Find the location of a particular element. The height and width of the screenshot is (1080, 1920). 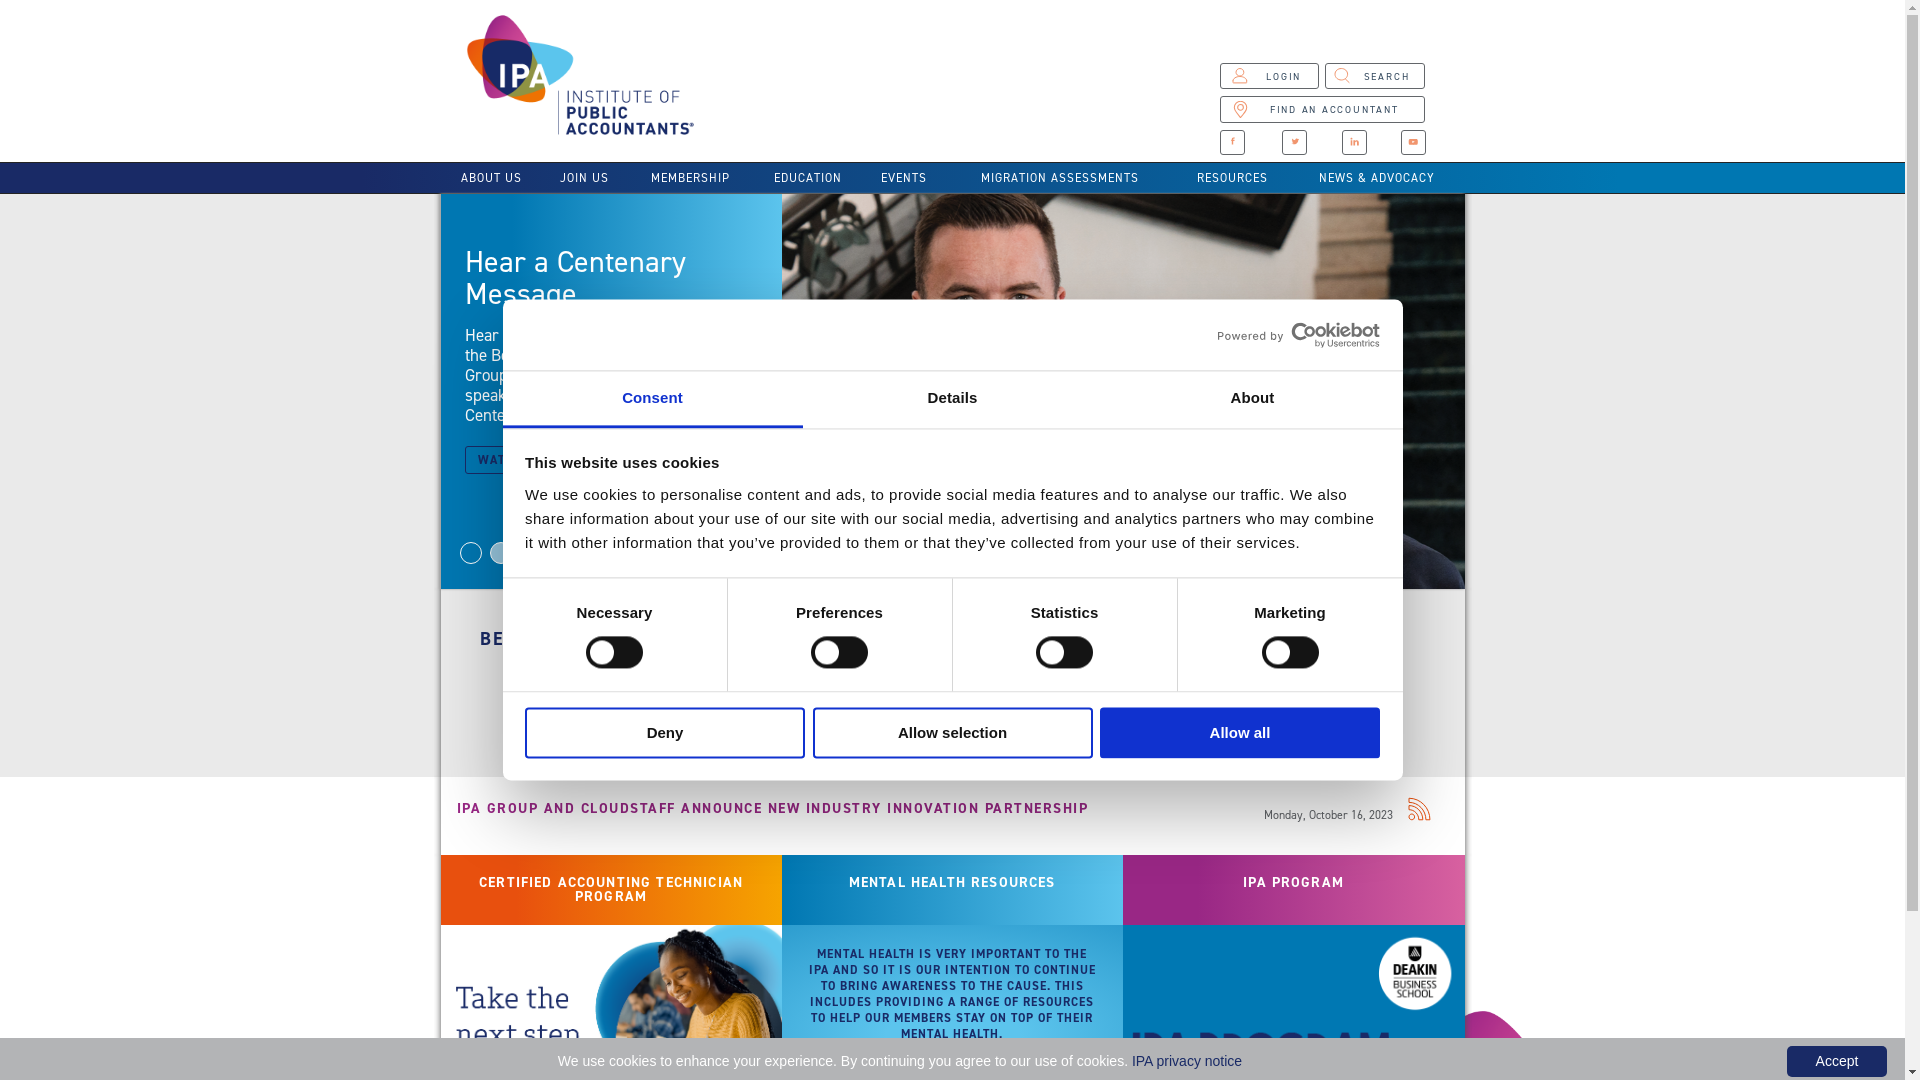

MIGRATION ASSESSMENTS is located at coordinates (1060, 178).